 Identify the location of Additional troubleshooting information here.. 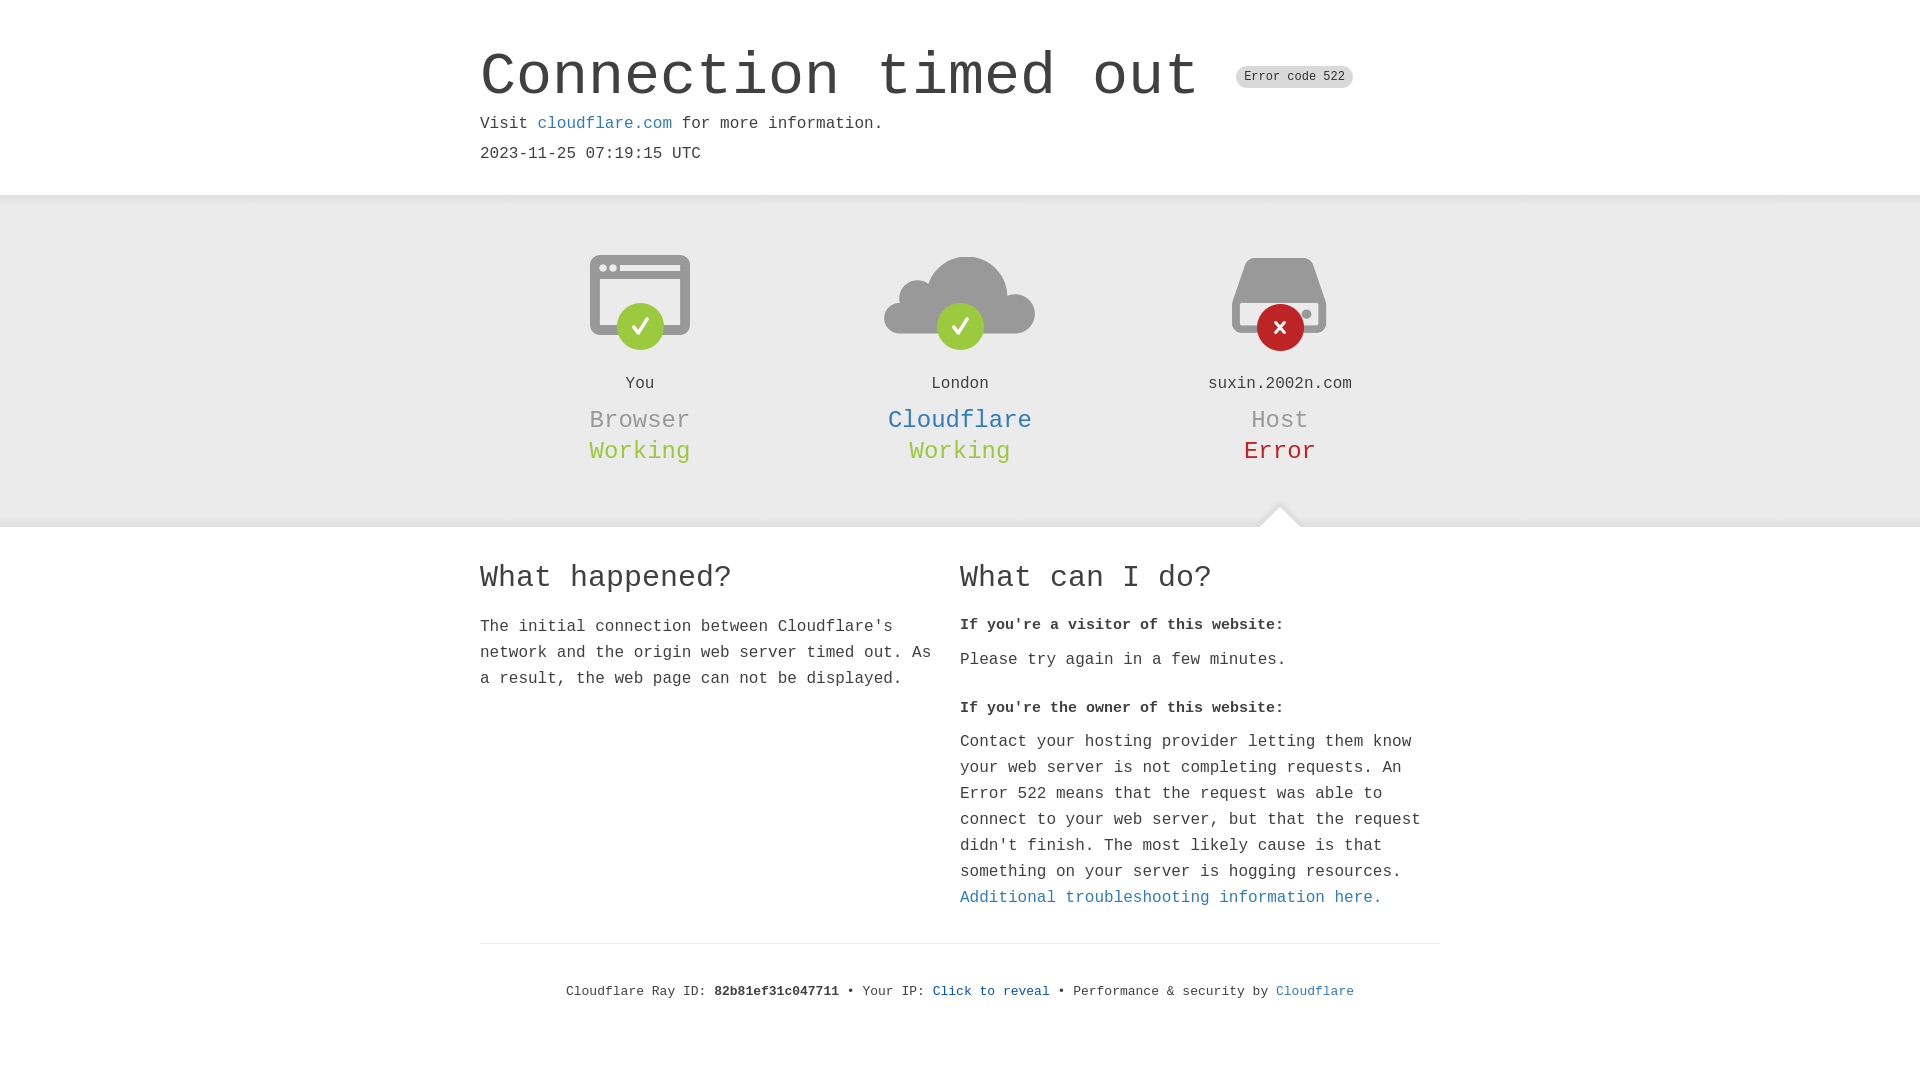
(1171, 898).